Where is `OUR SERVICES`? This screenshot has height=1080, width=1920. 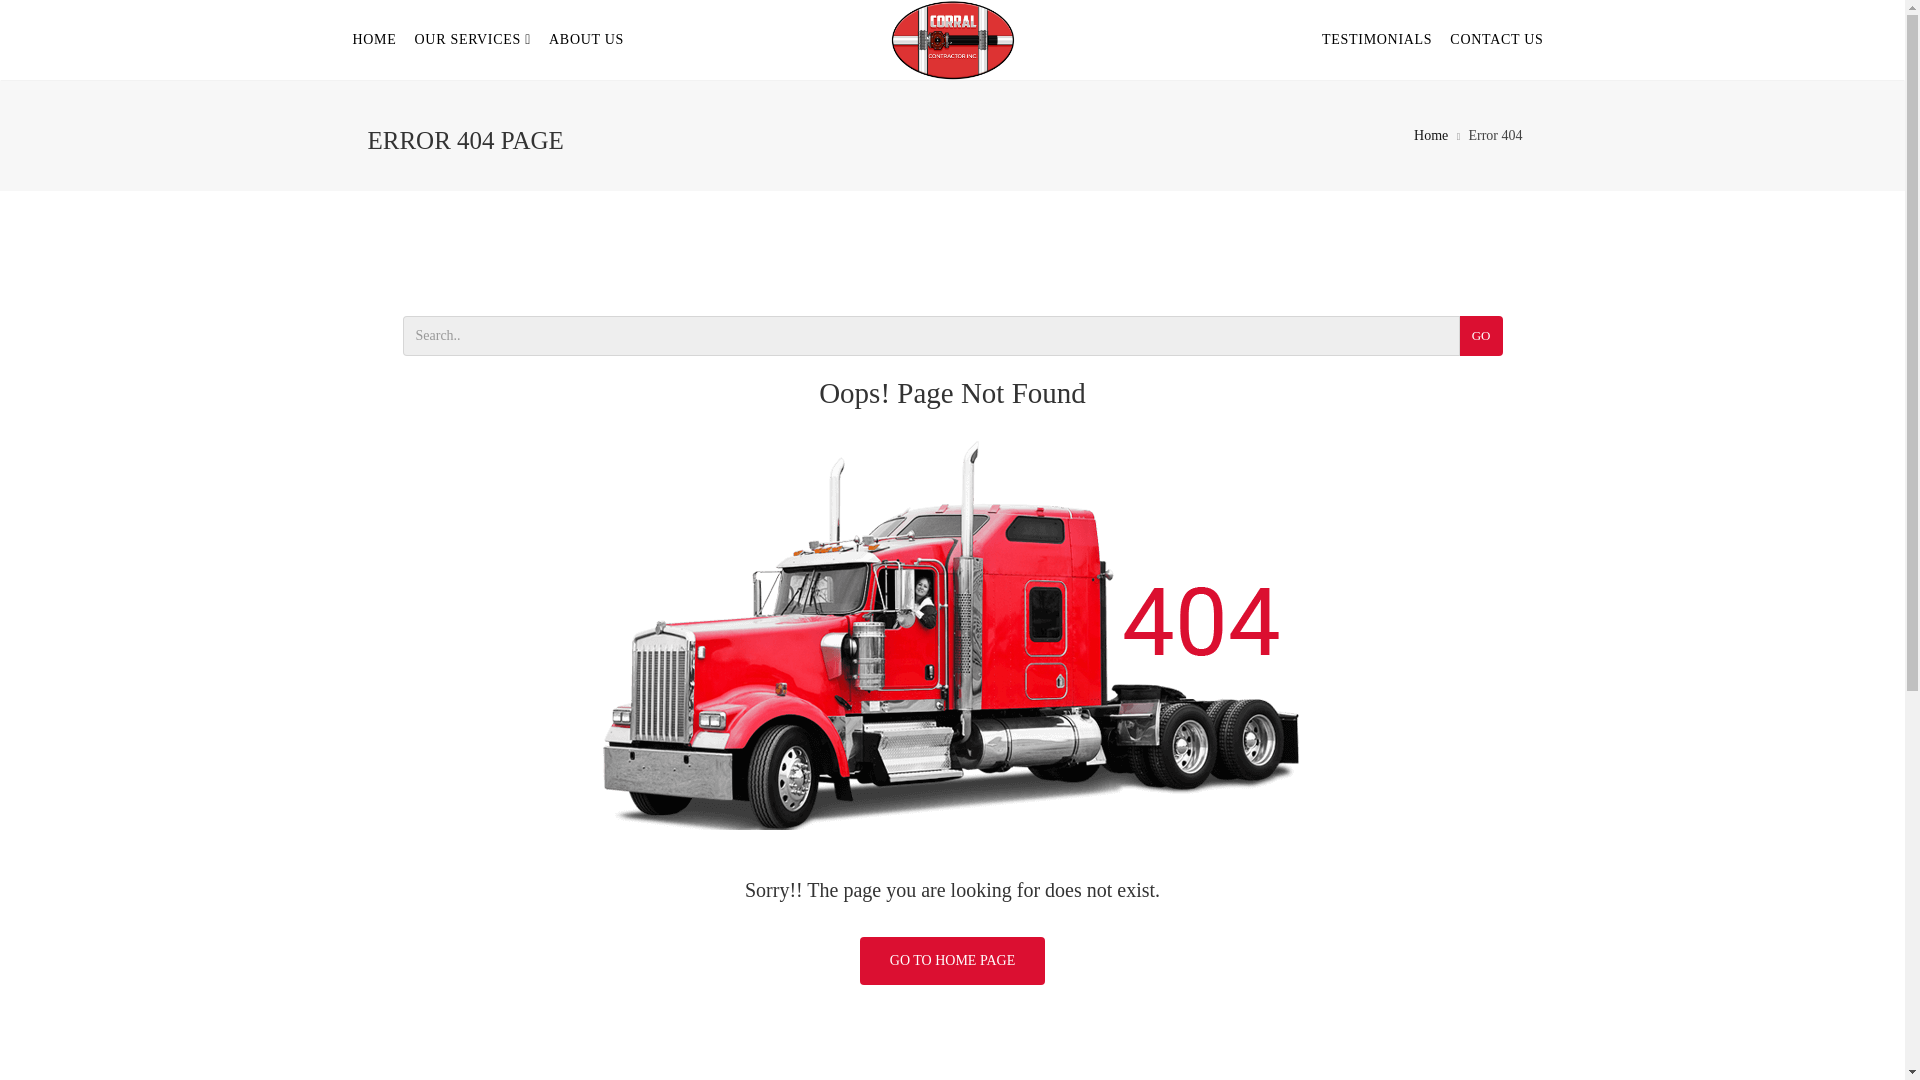 OUR SERVICES is located at coordinates (473, 40).